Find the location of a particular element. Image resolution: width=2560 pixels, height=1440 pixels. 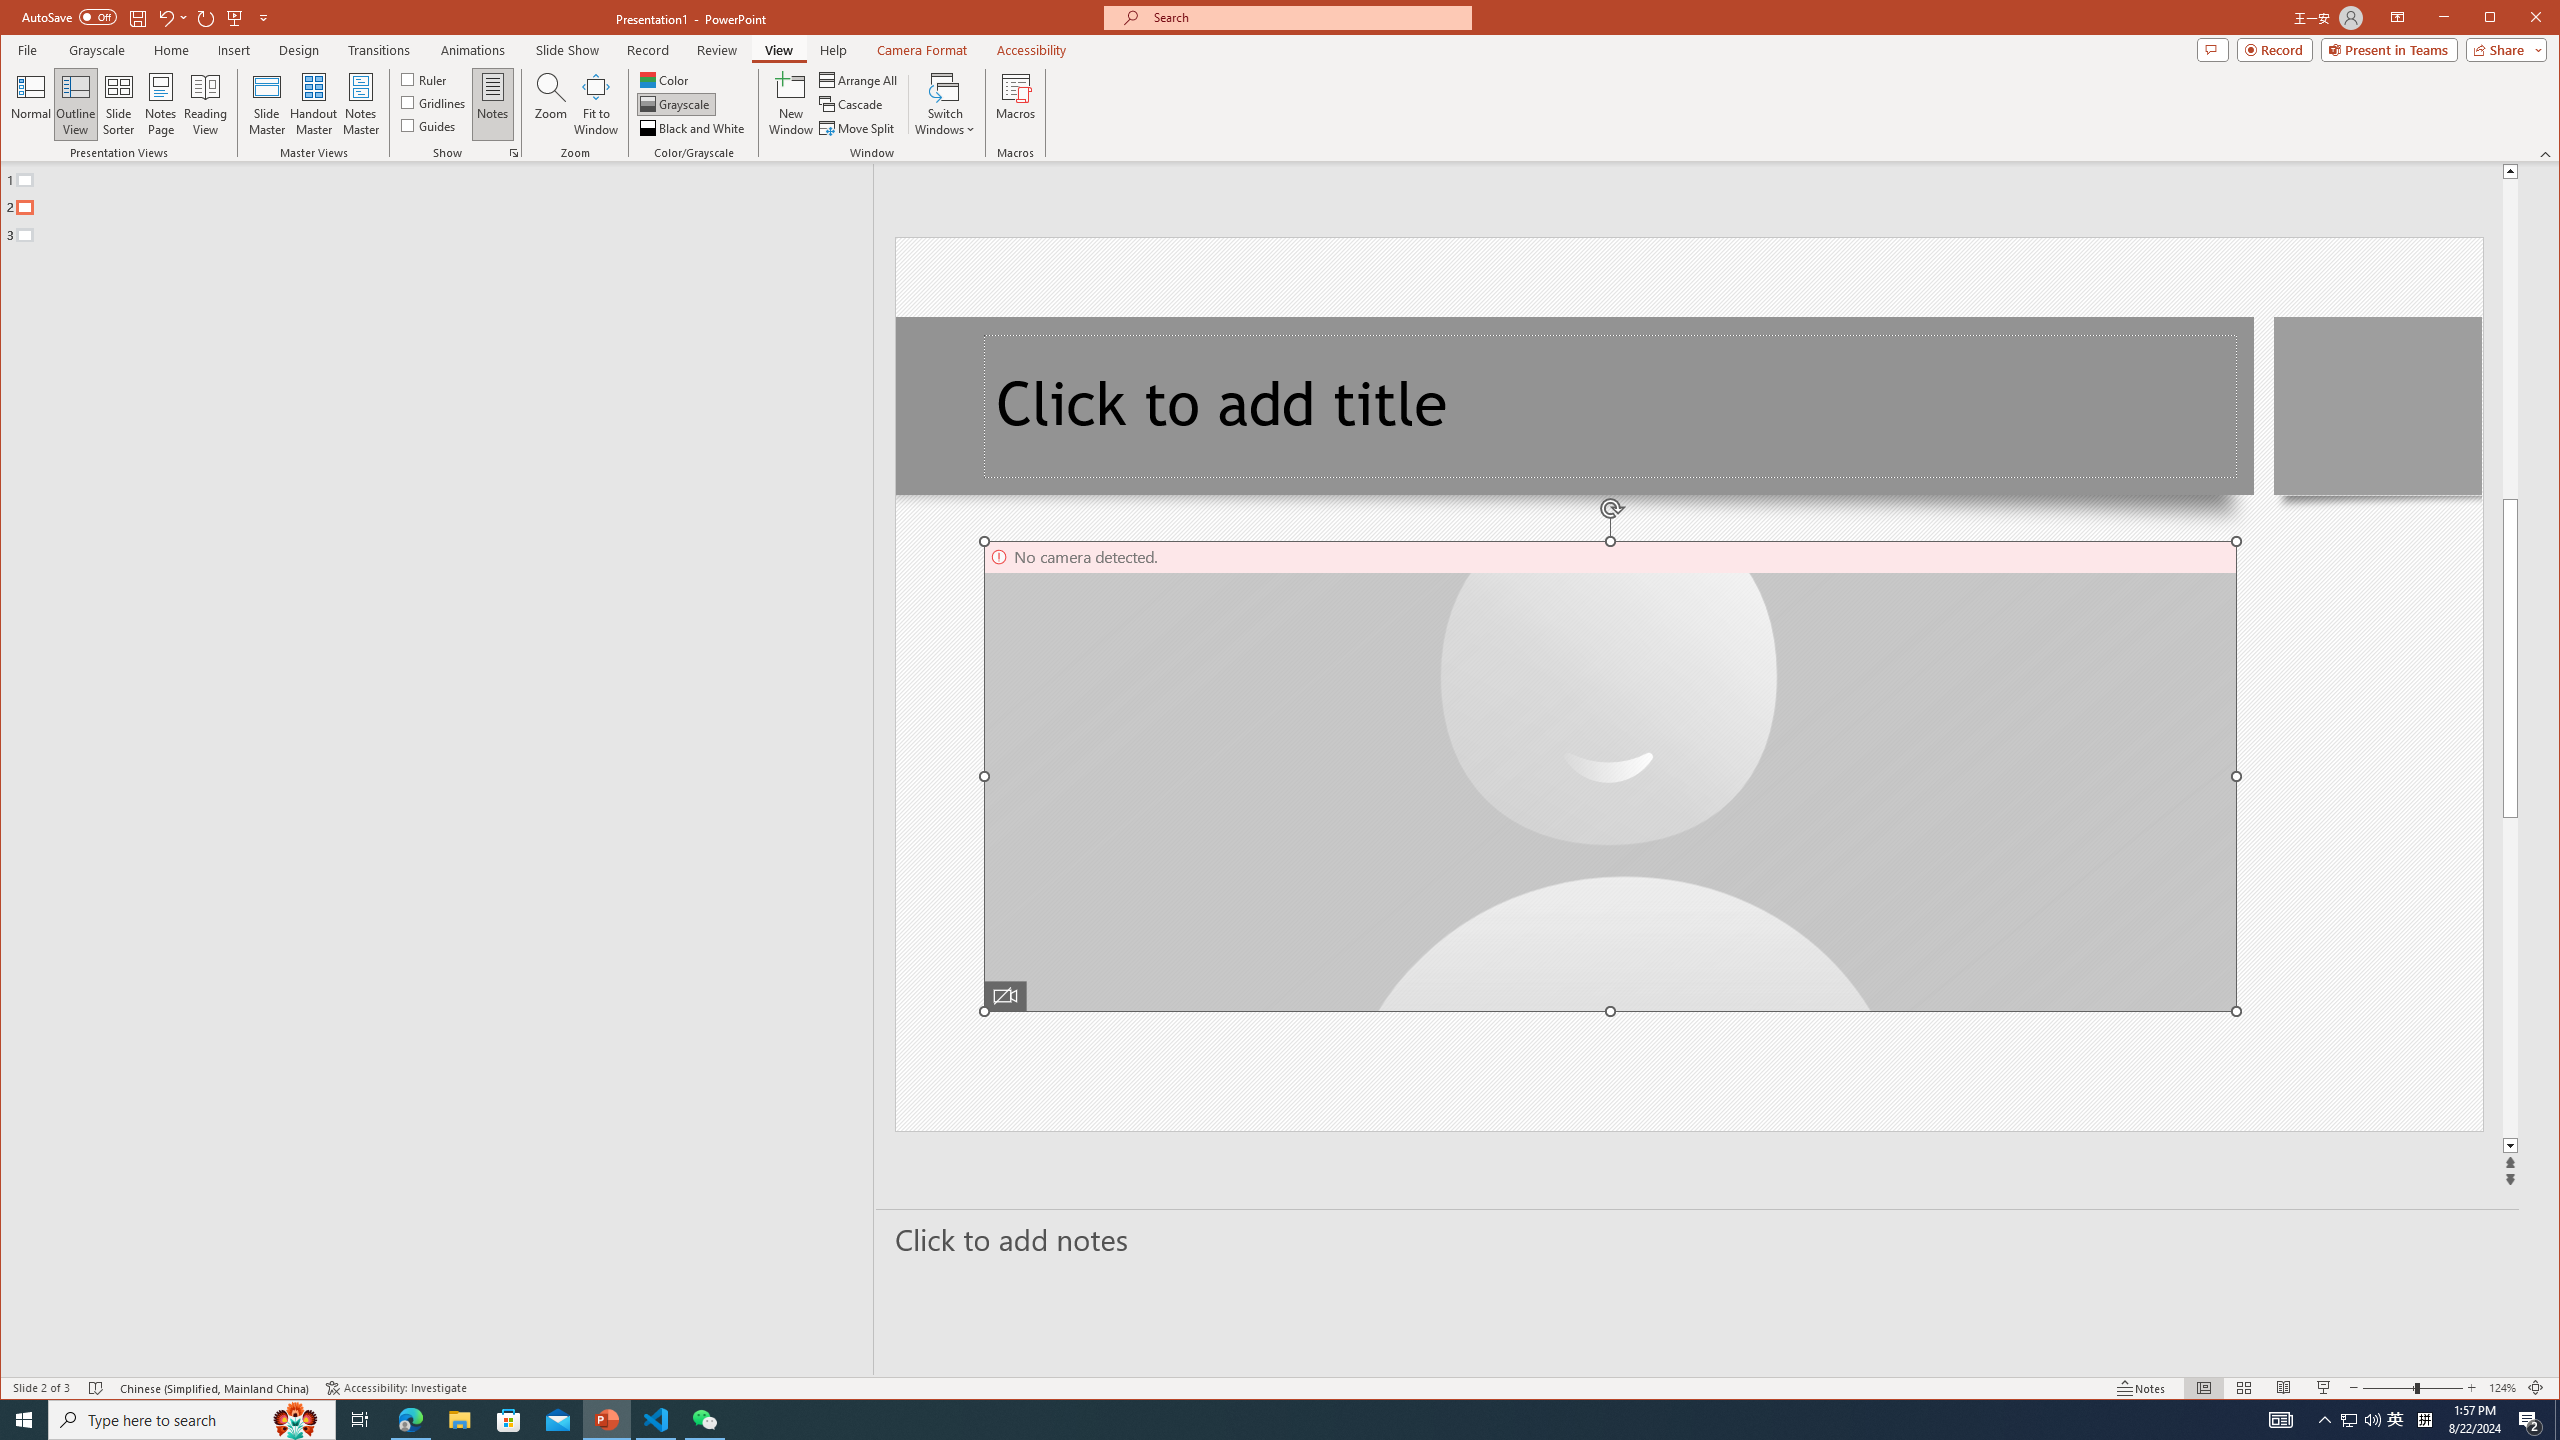

Page down is located at coordinates (2510, 978).